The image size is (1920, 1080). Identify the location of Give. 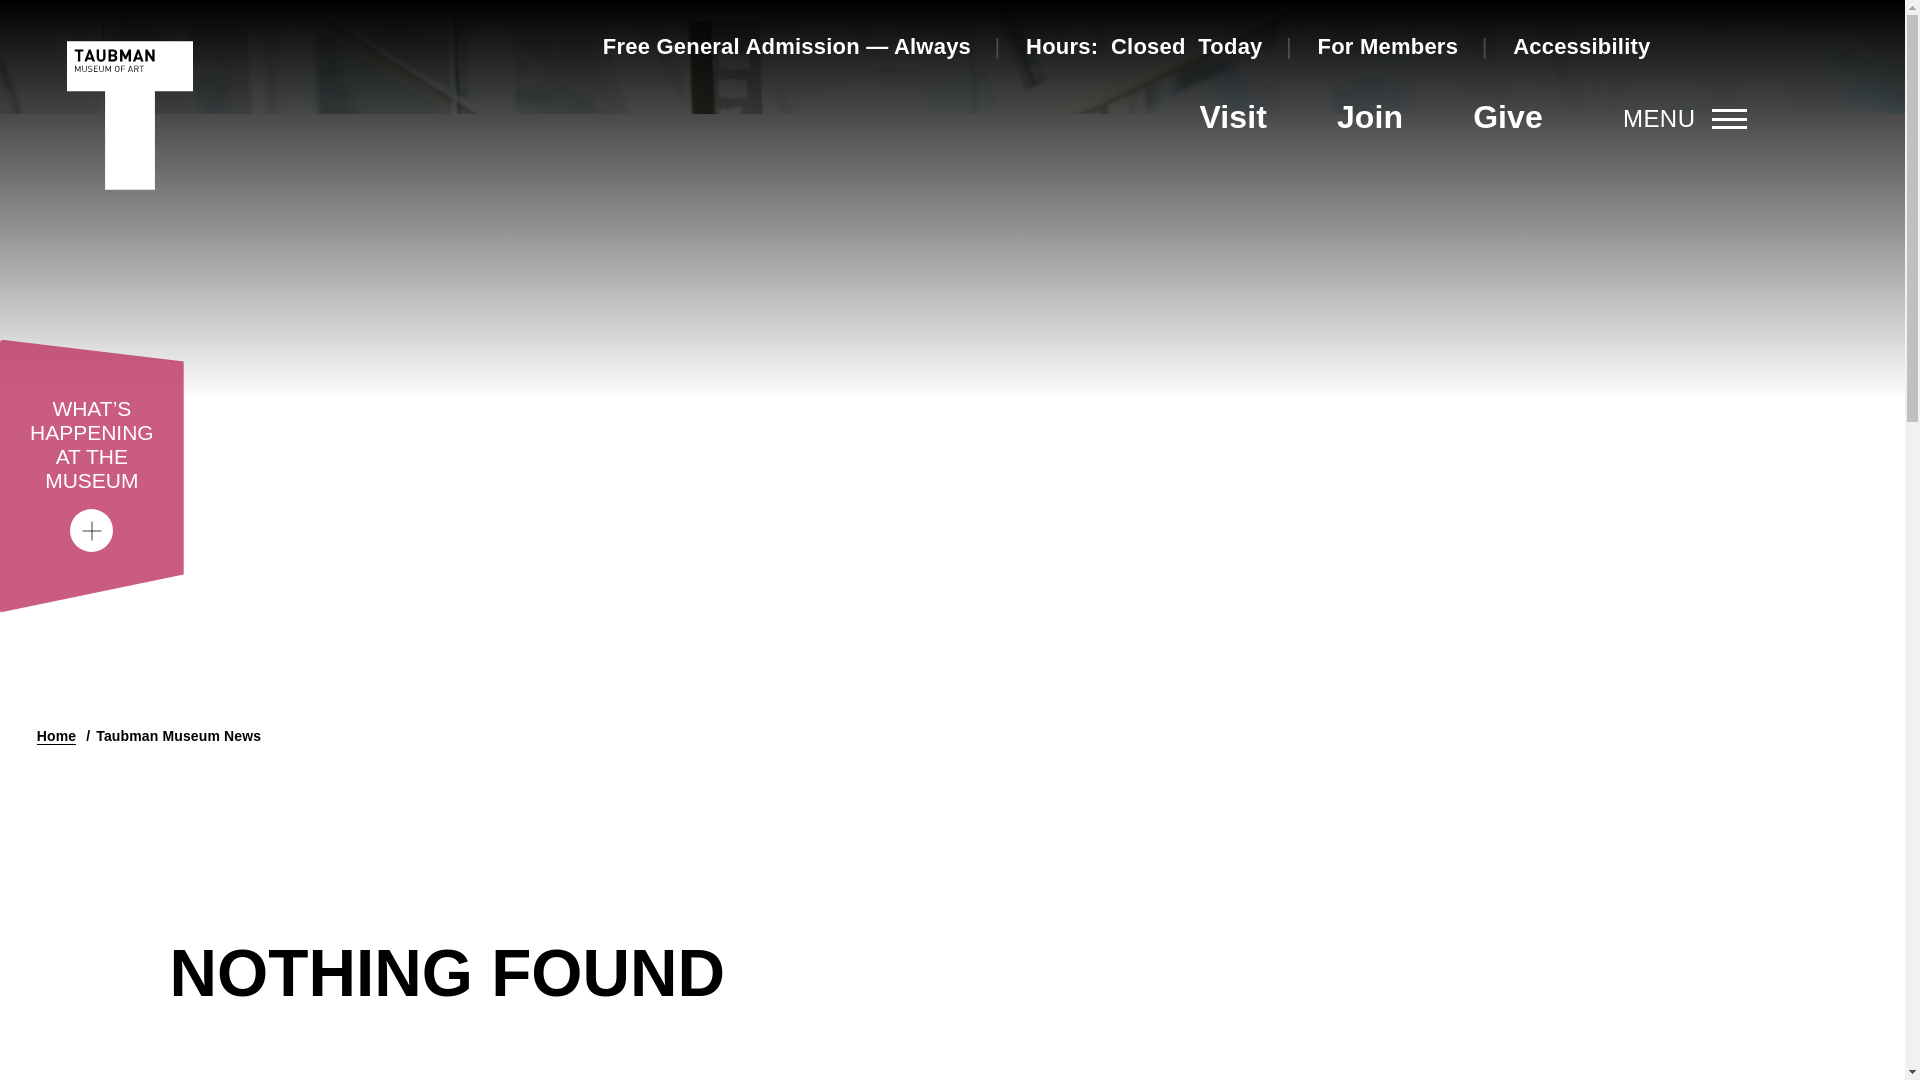
(1508, 116).